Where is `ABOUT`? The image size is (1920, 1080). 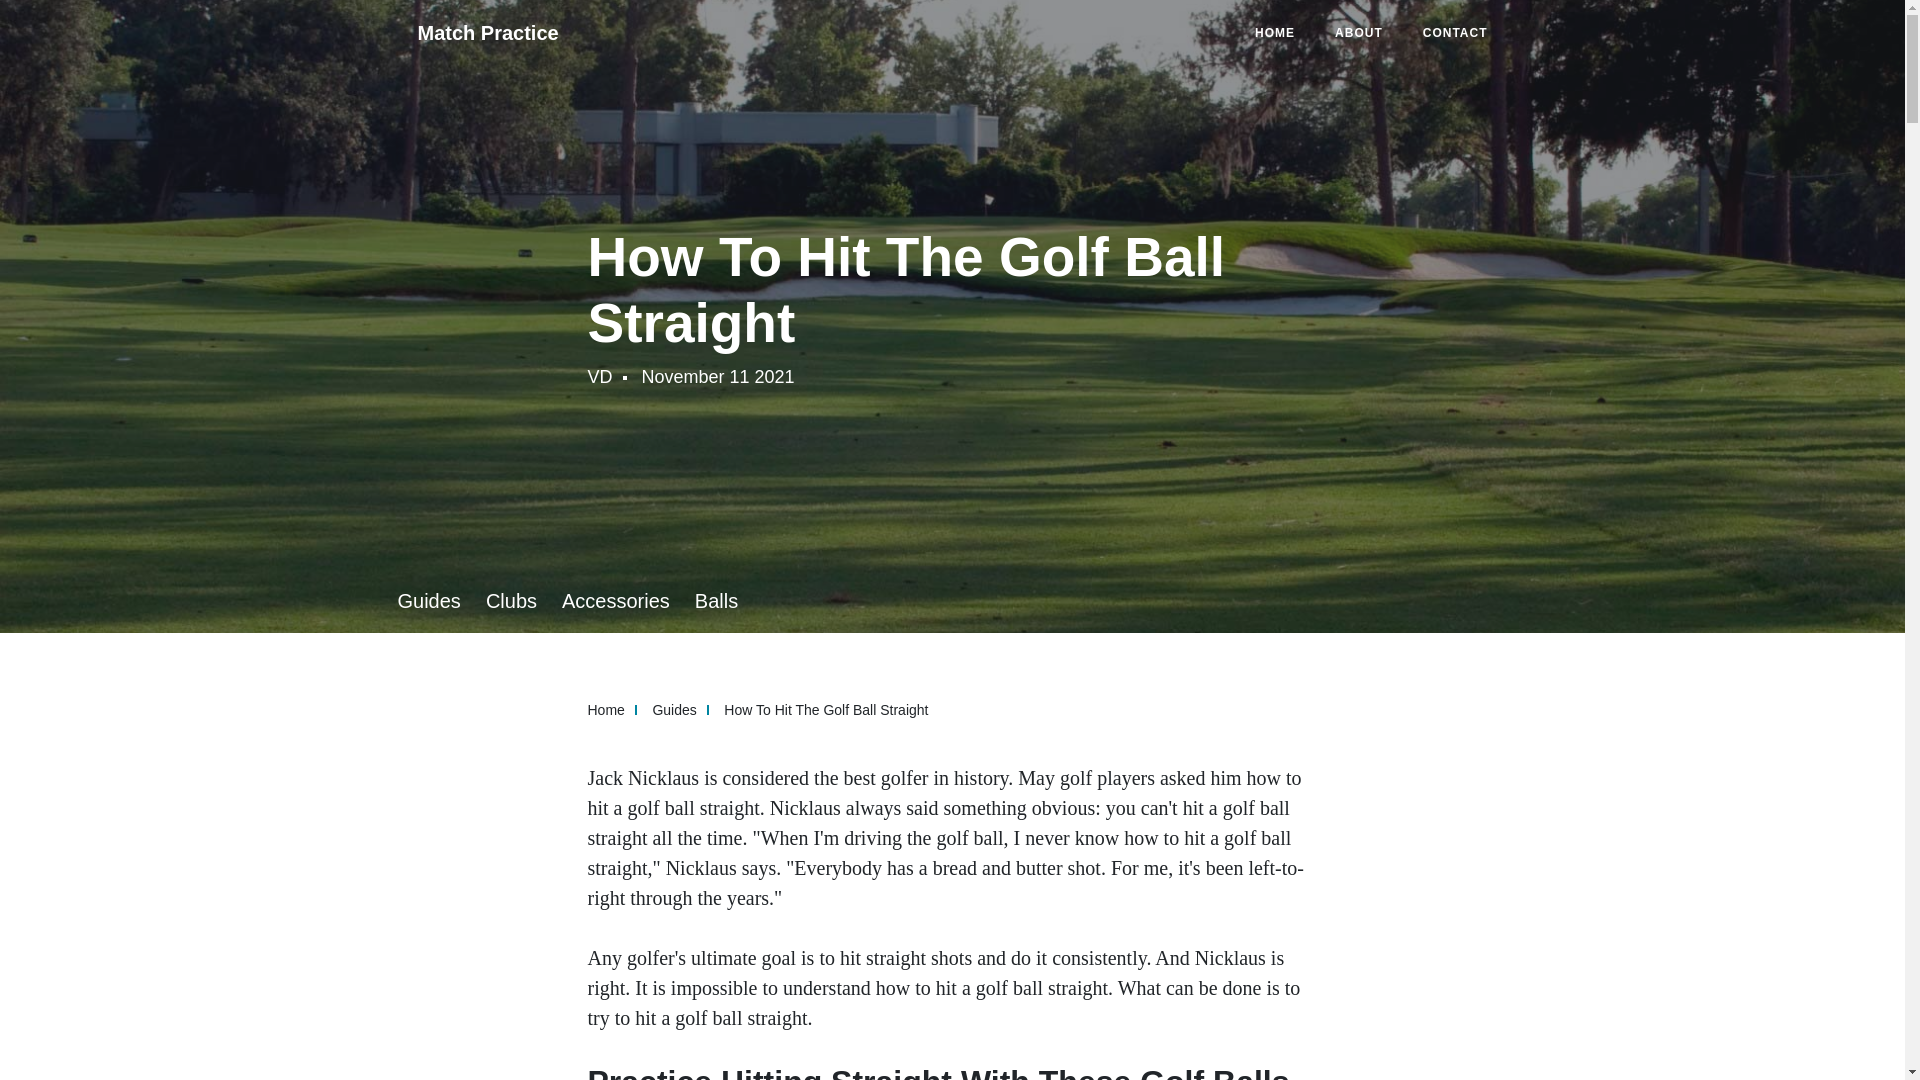
ABOUT is located at coordinates (1359, 32).